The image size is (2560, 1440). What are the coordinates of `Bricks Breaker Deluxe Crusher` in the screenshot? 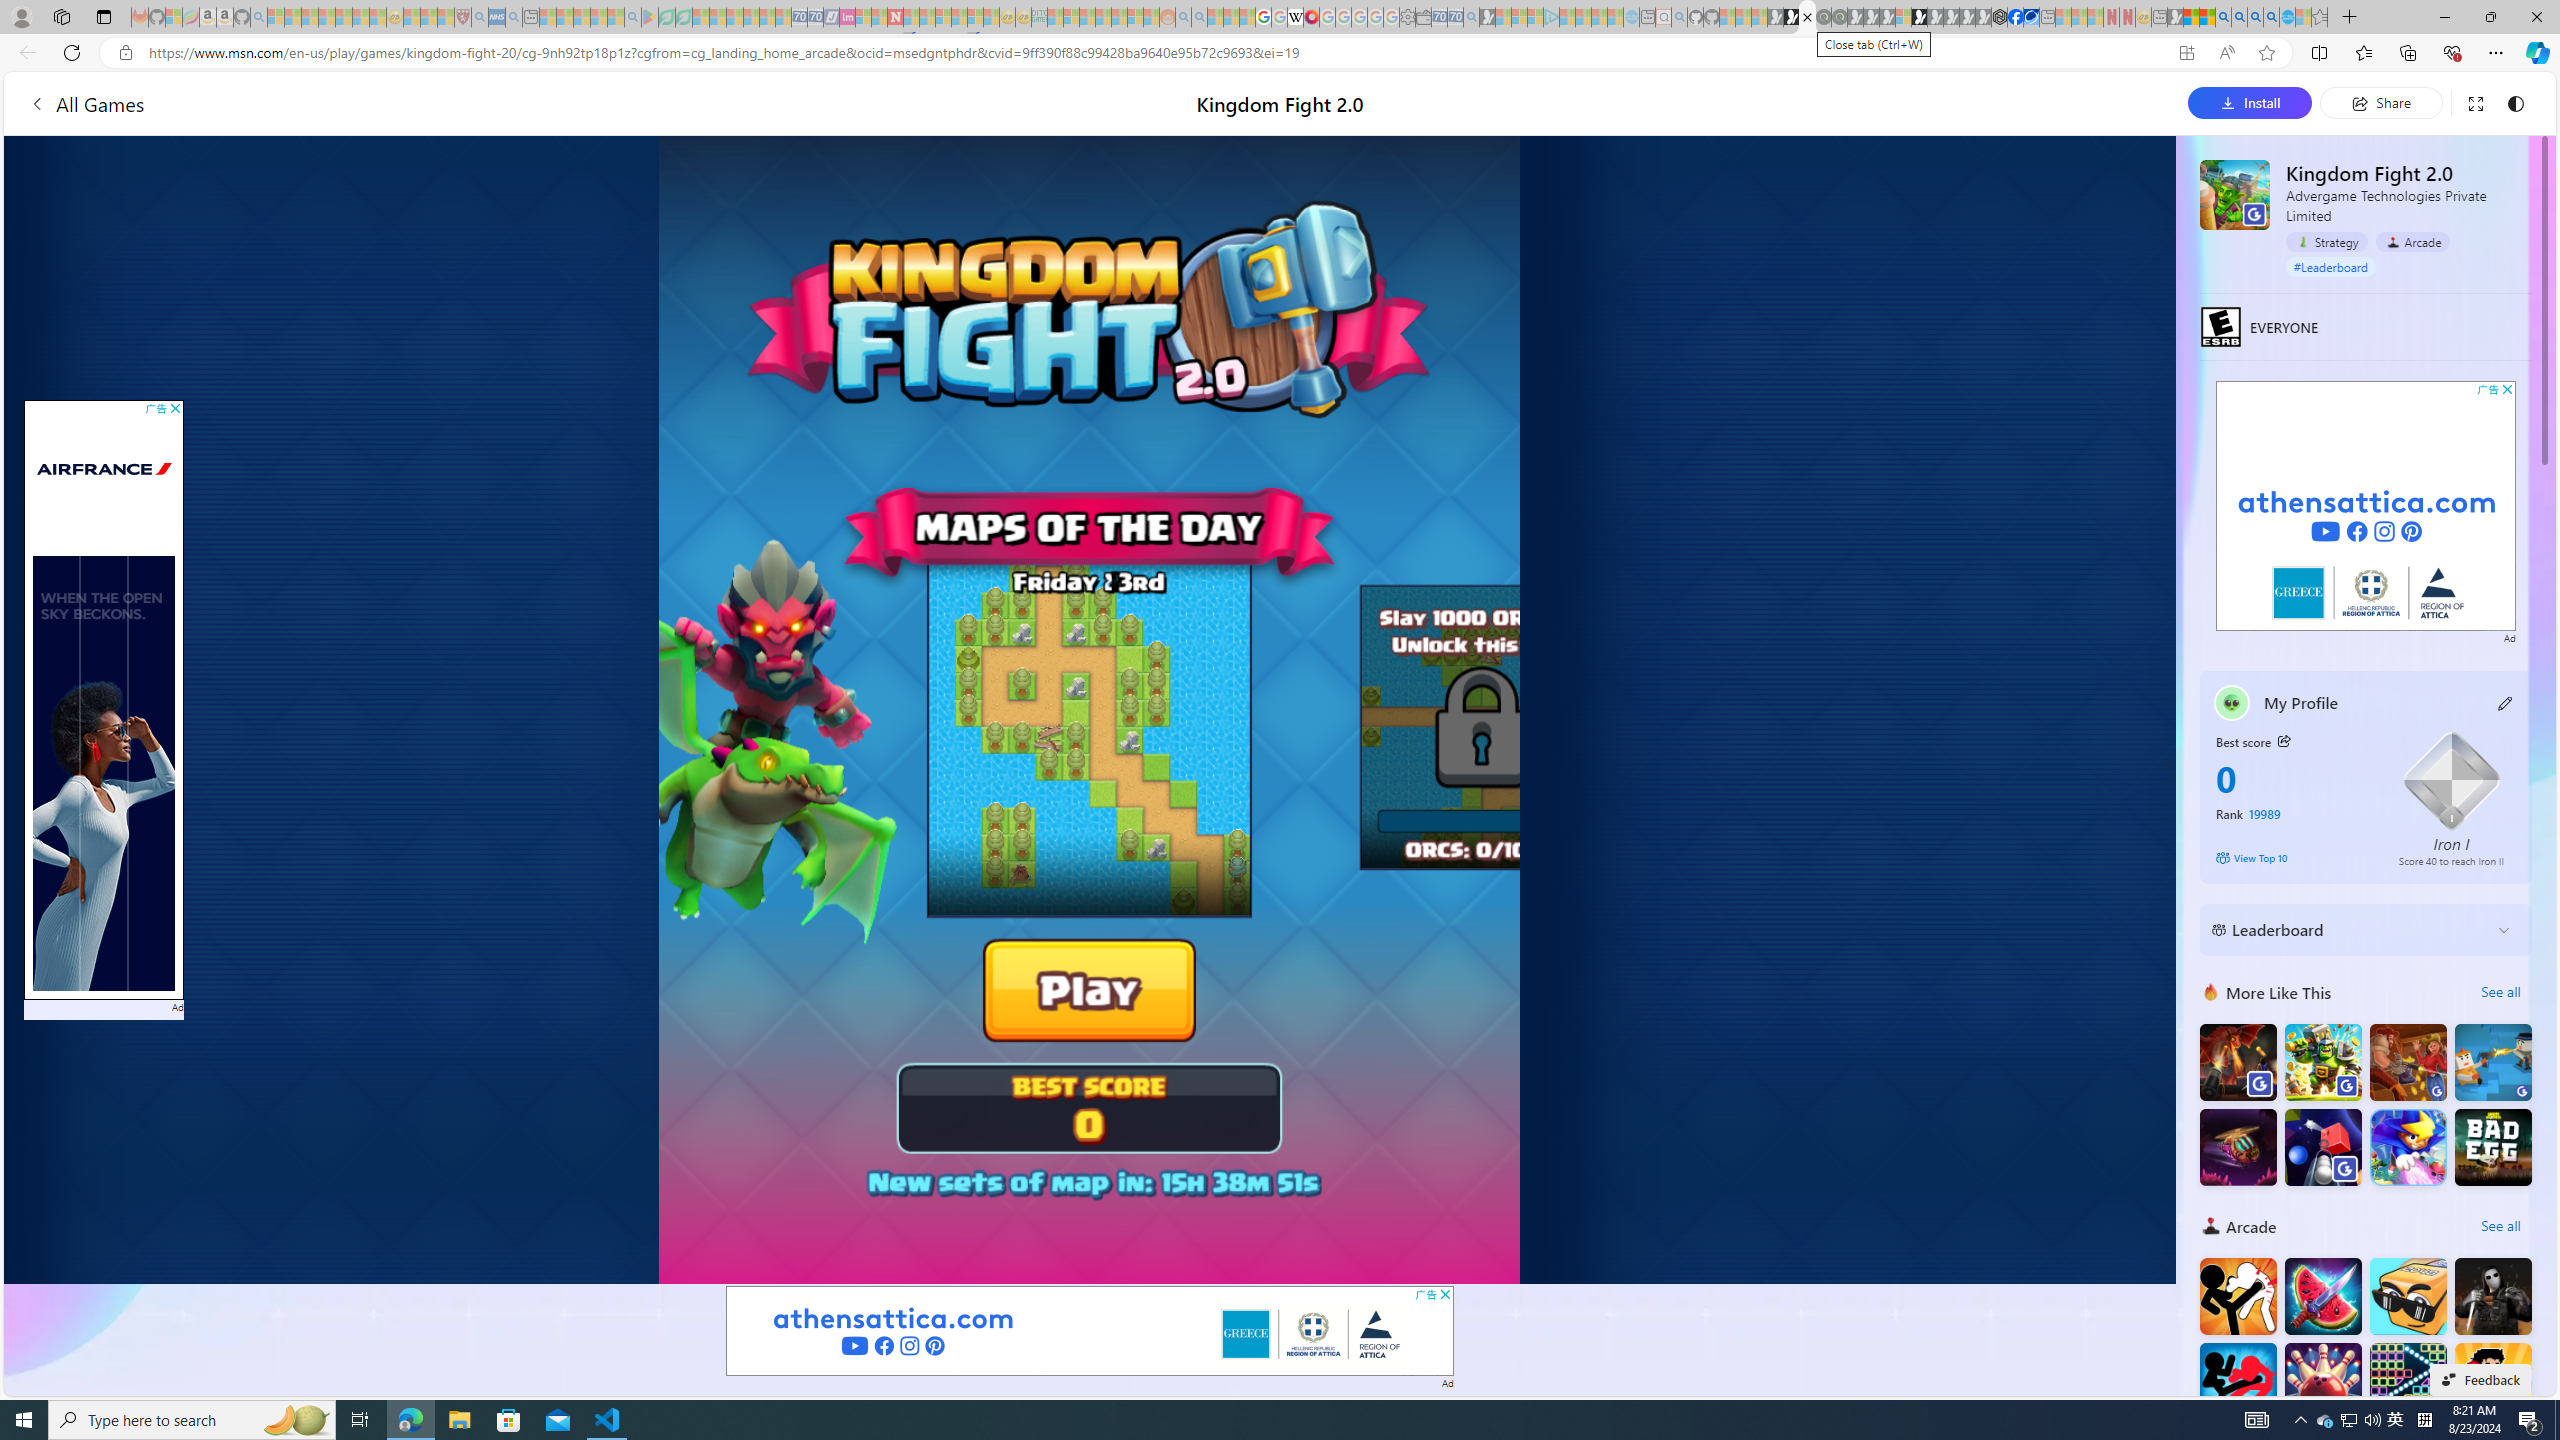 It's located at (2407, 1382).